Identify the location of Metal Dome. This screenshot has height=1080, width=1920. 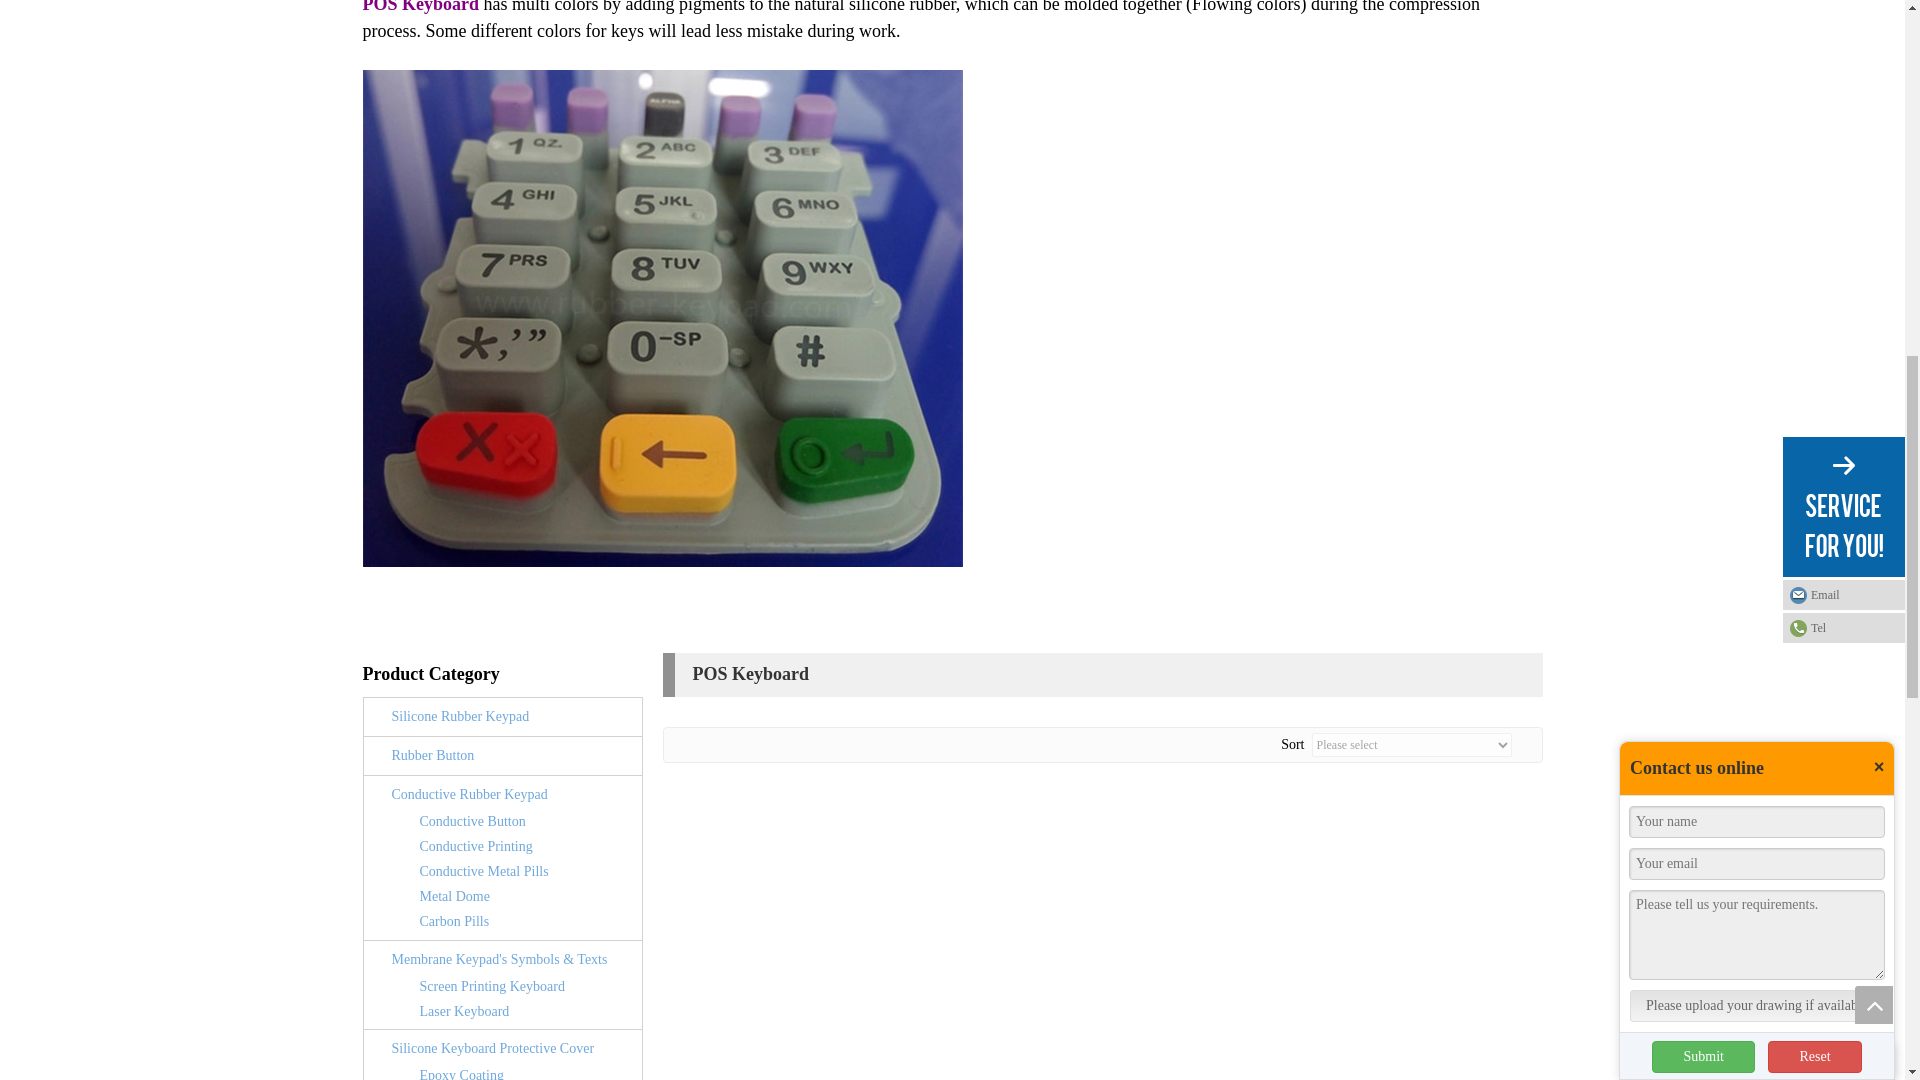
(454, 896).